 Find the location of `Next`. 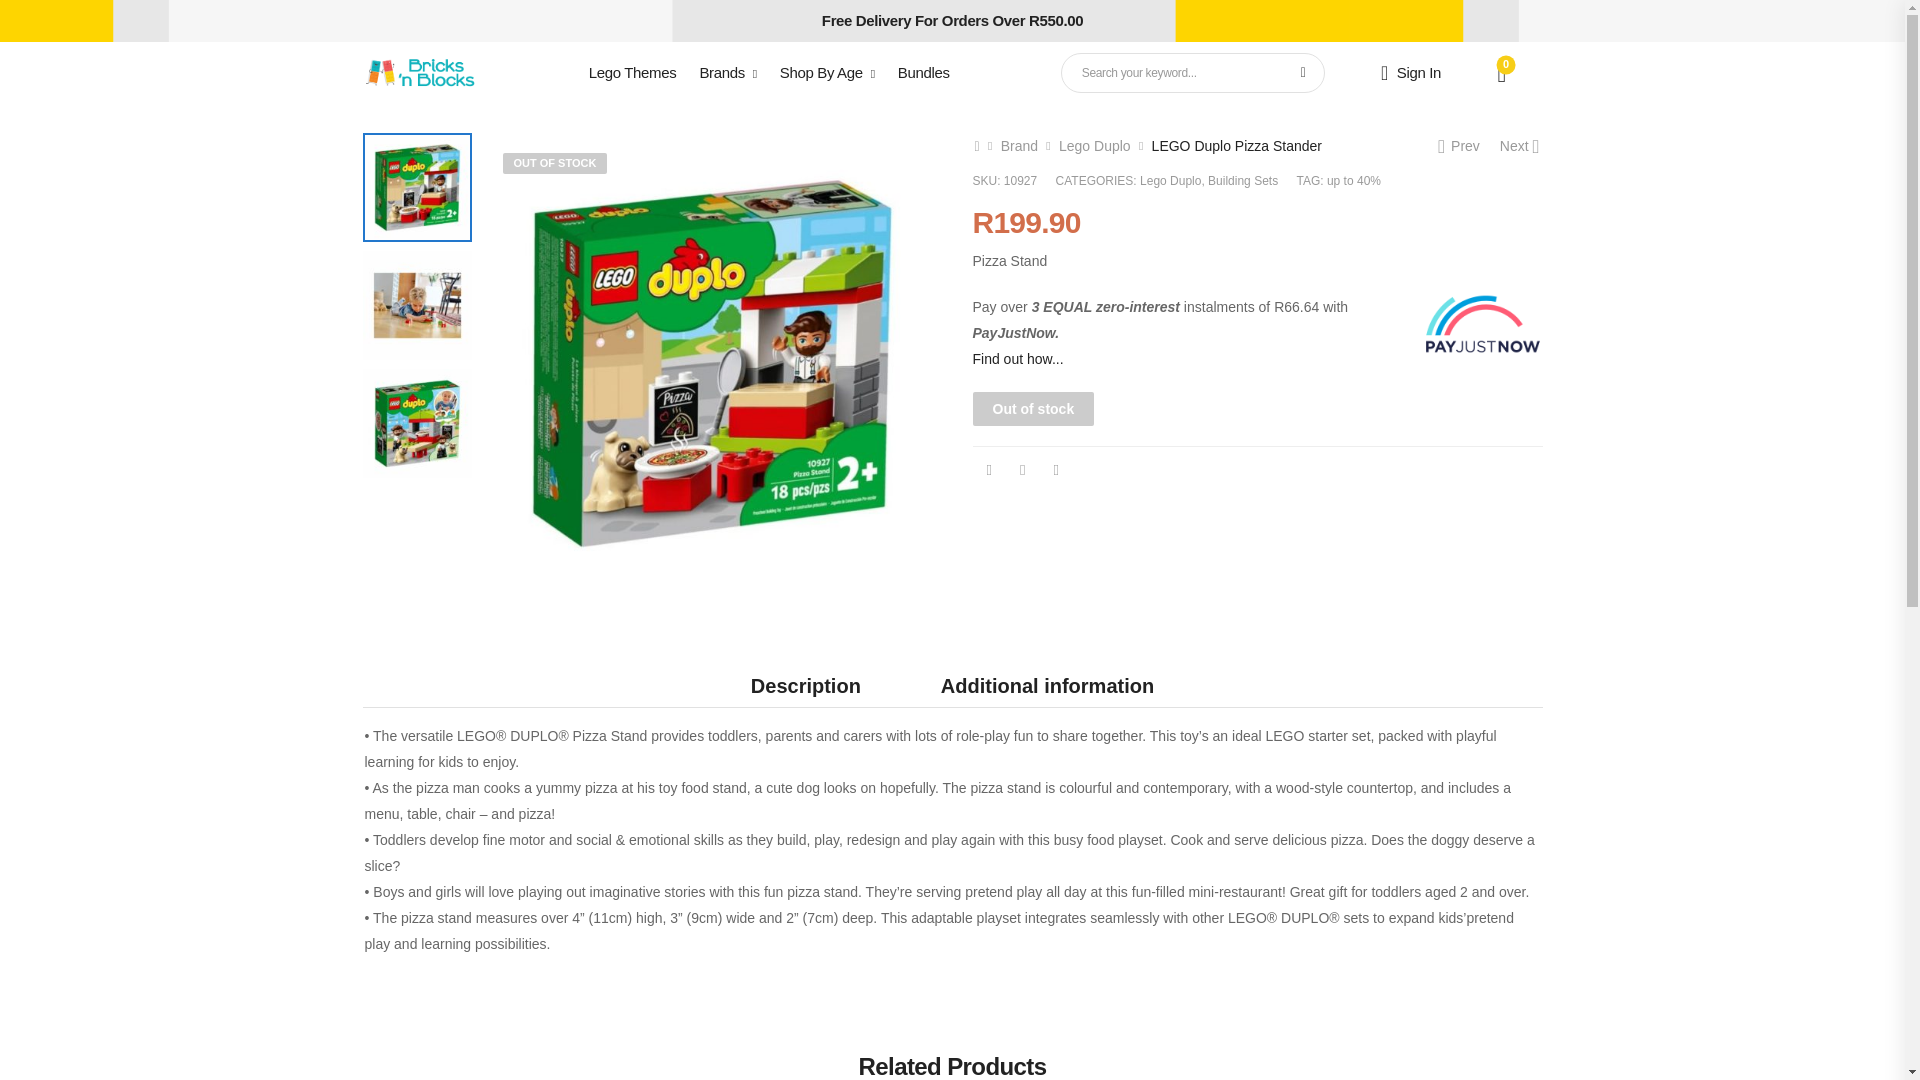

Next is located at coordinates (1520, 146).